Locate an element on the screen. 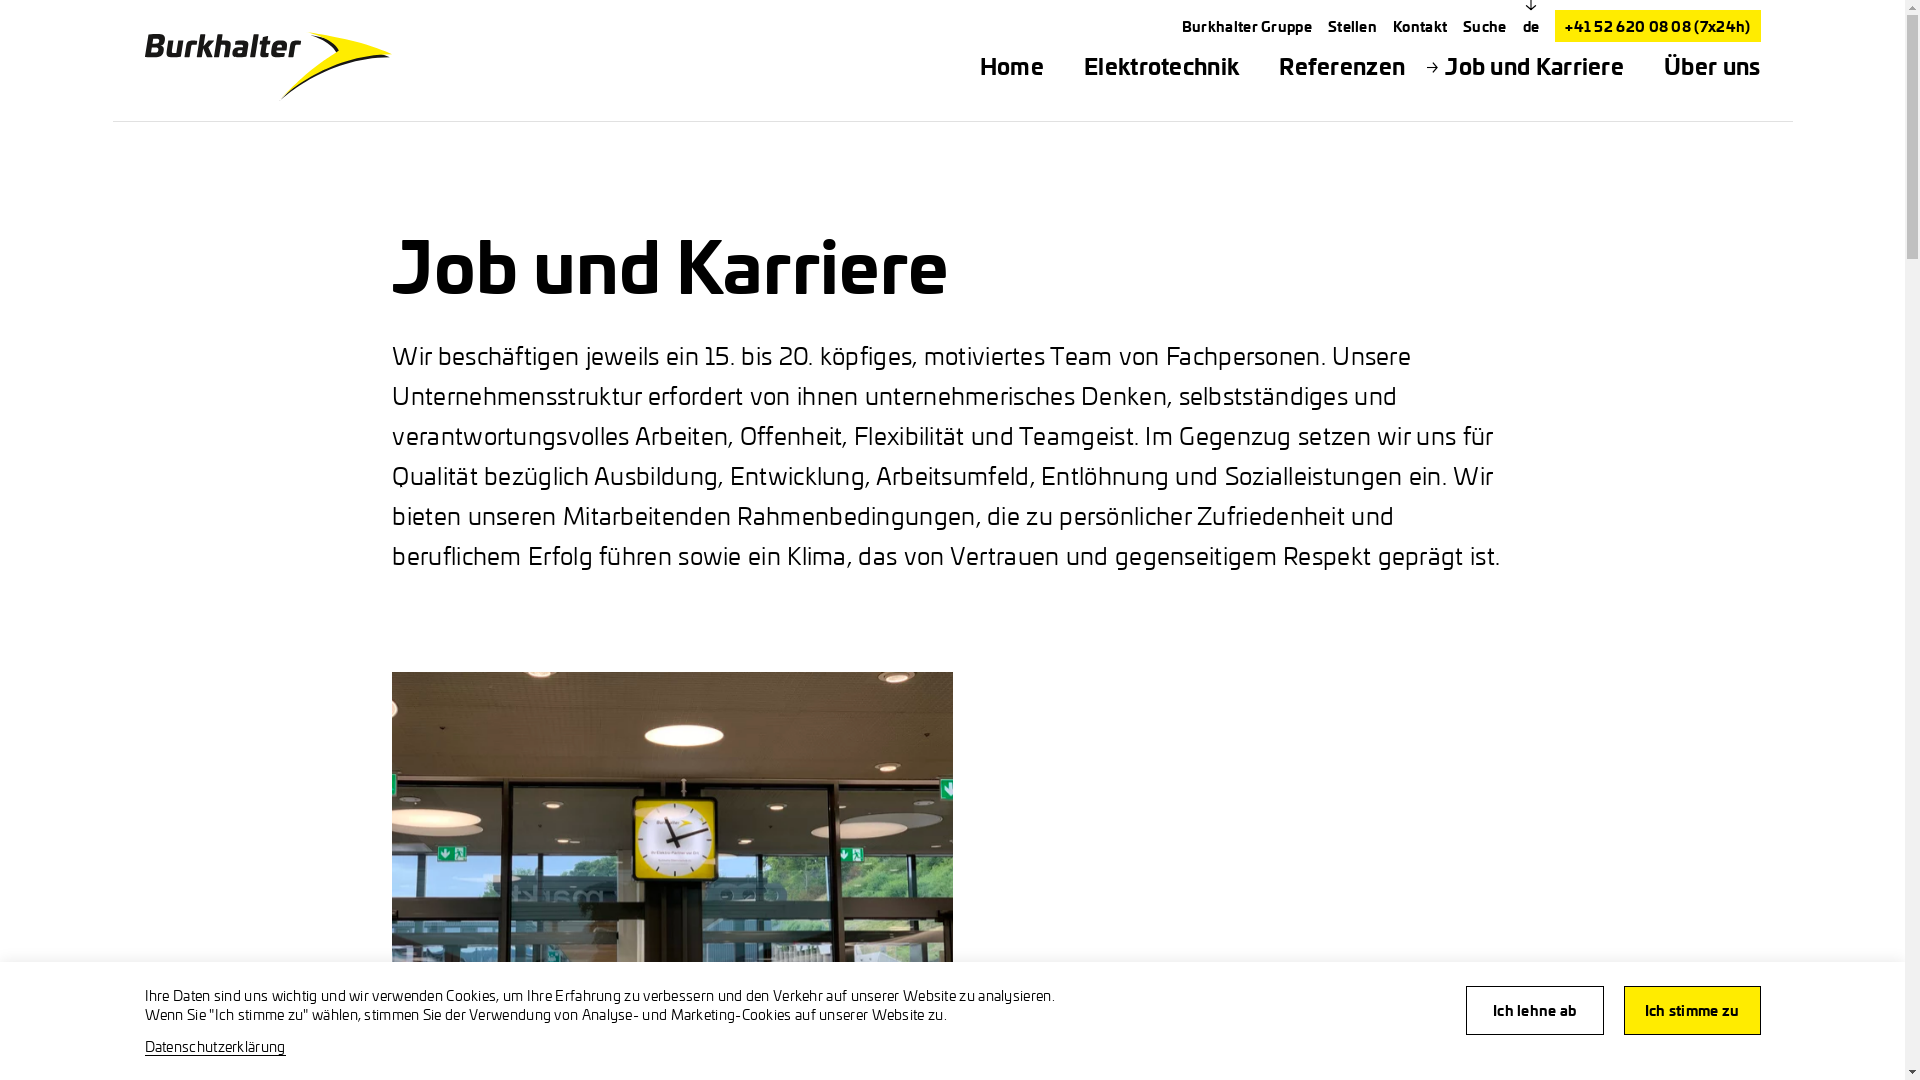 The width and height of the screenshot is (1920, 1080). Elektrotechnik is located at coordinates (1162, 66).